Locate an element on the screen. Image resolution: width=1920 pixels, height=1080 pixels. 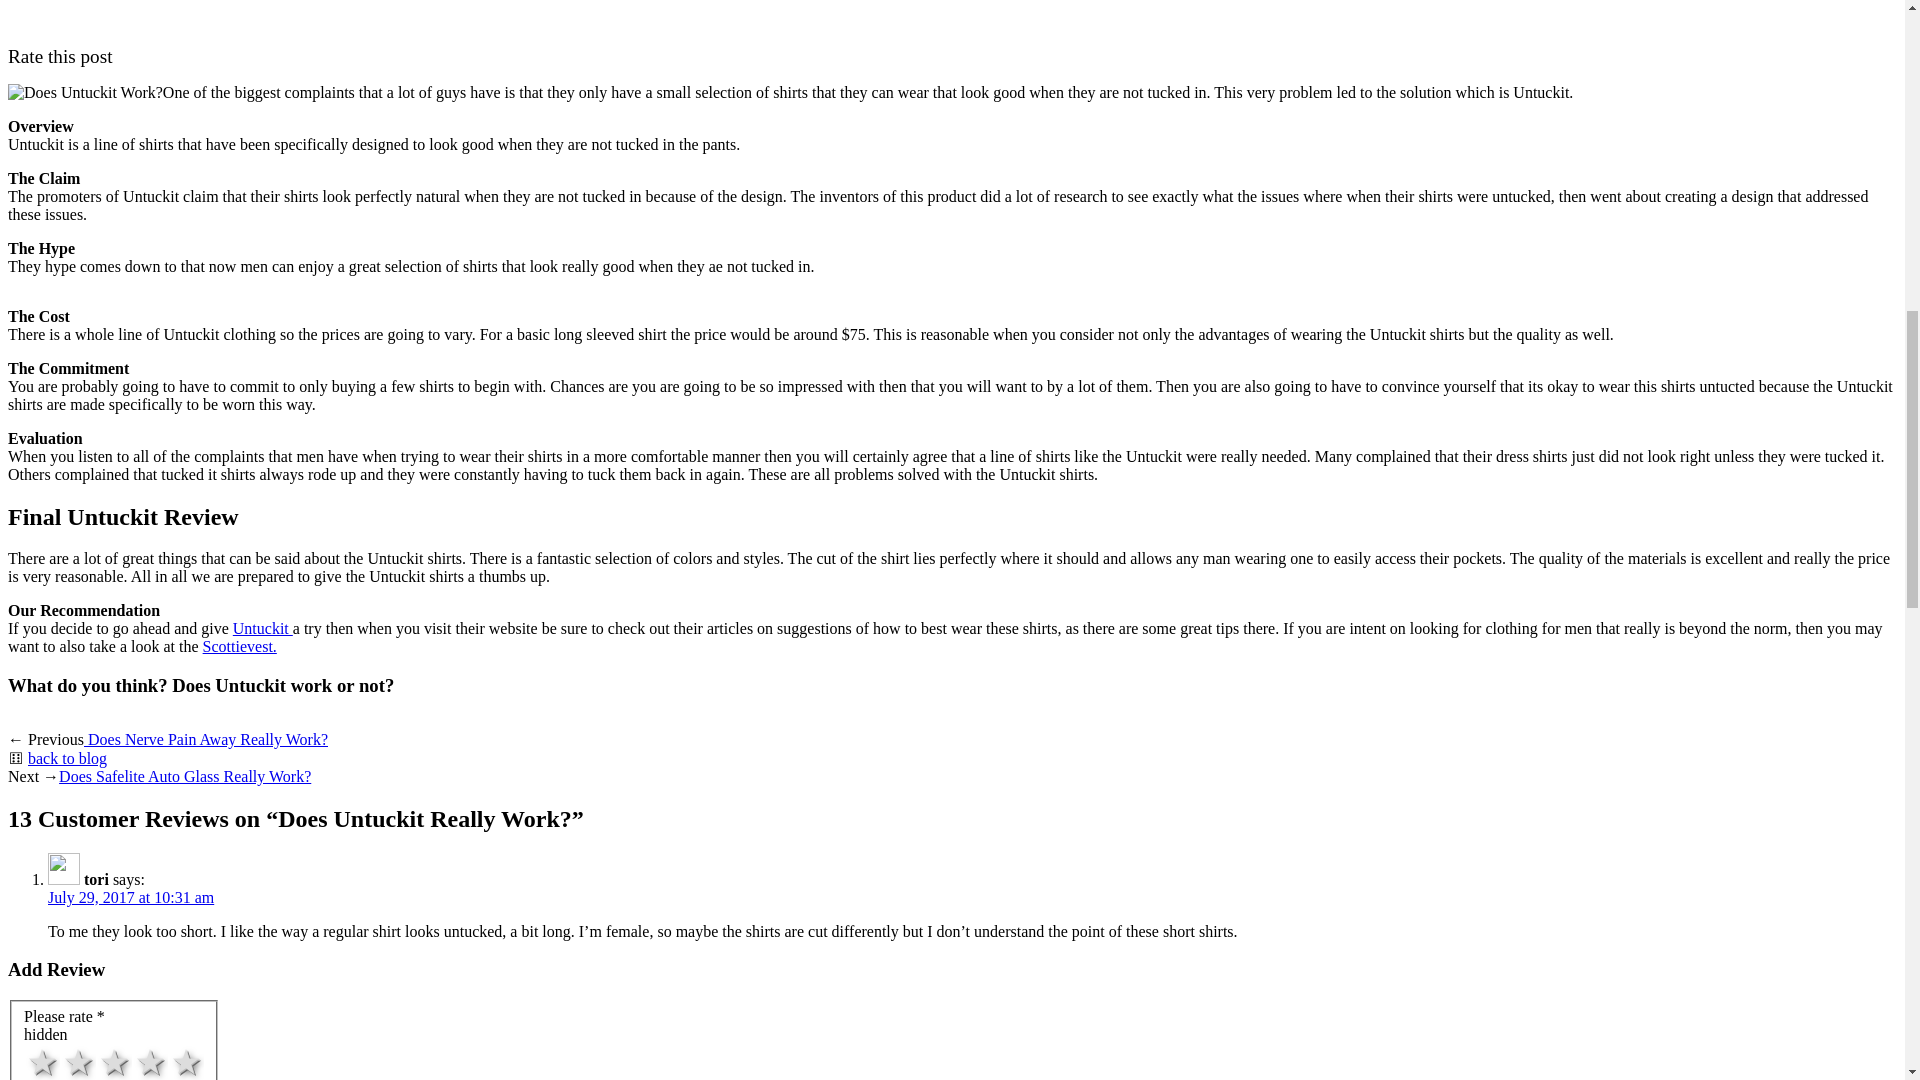
Scottievest. is located at coordinates (240, 646).